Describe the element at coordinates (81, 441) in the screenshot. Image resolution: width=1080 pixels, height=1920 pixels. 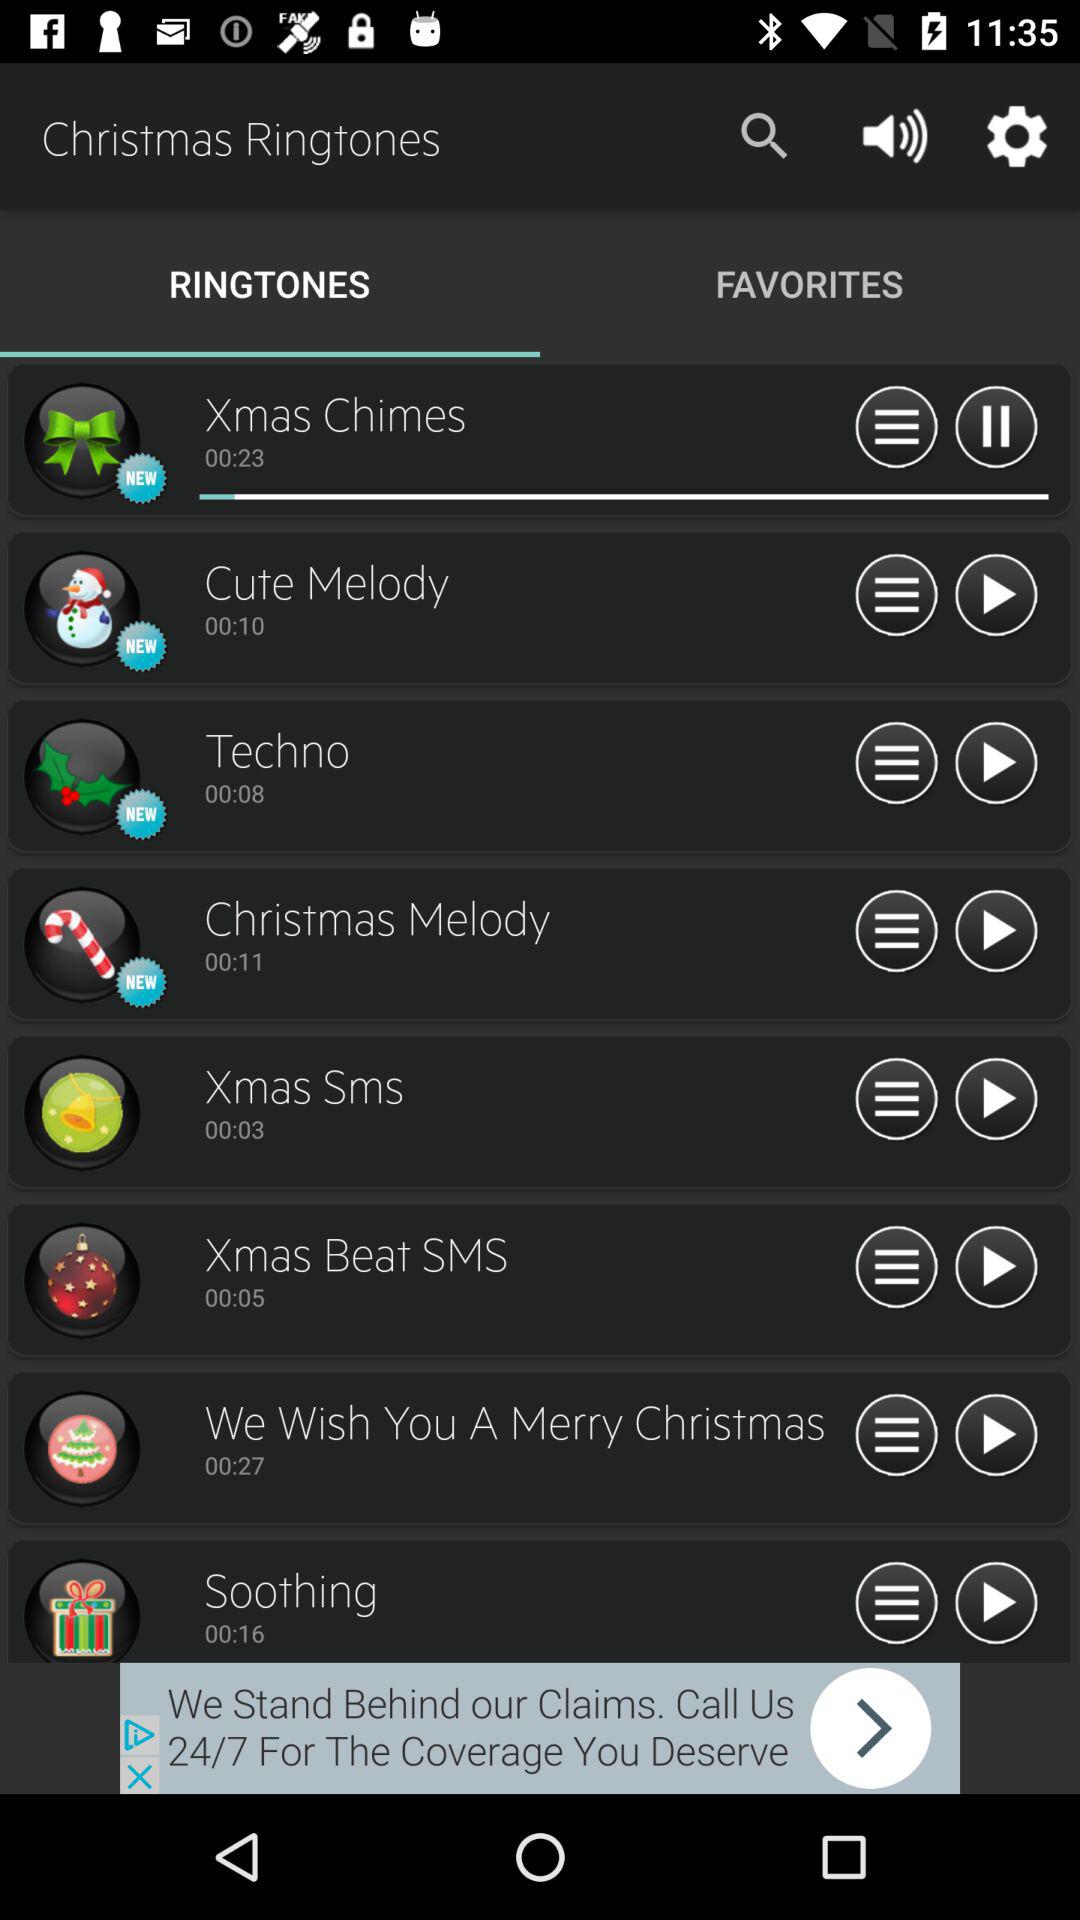
I see `click to ringtones options` at that location.